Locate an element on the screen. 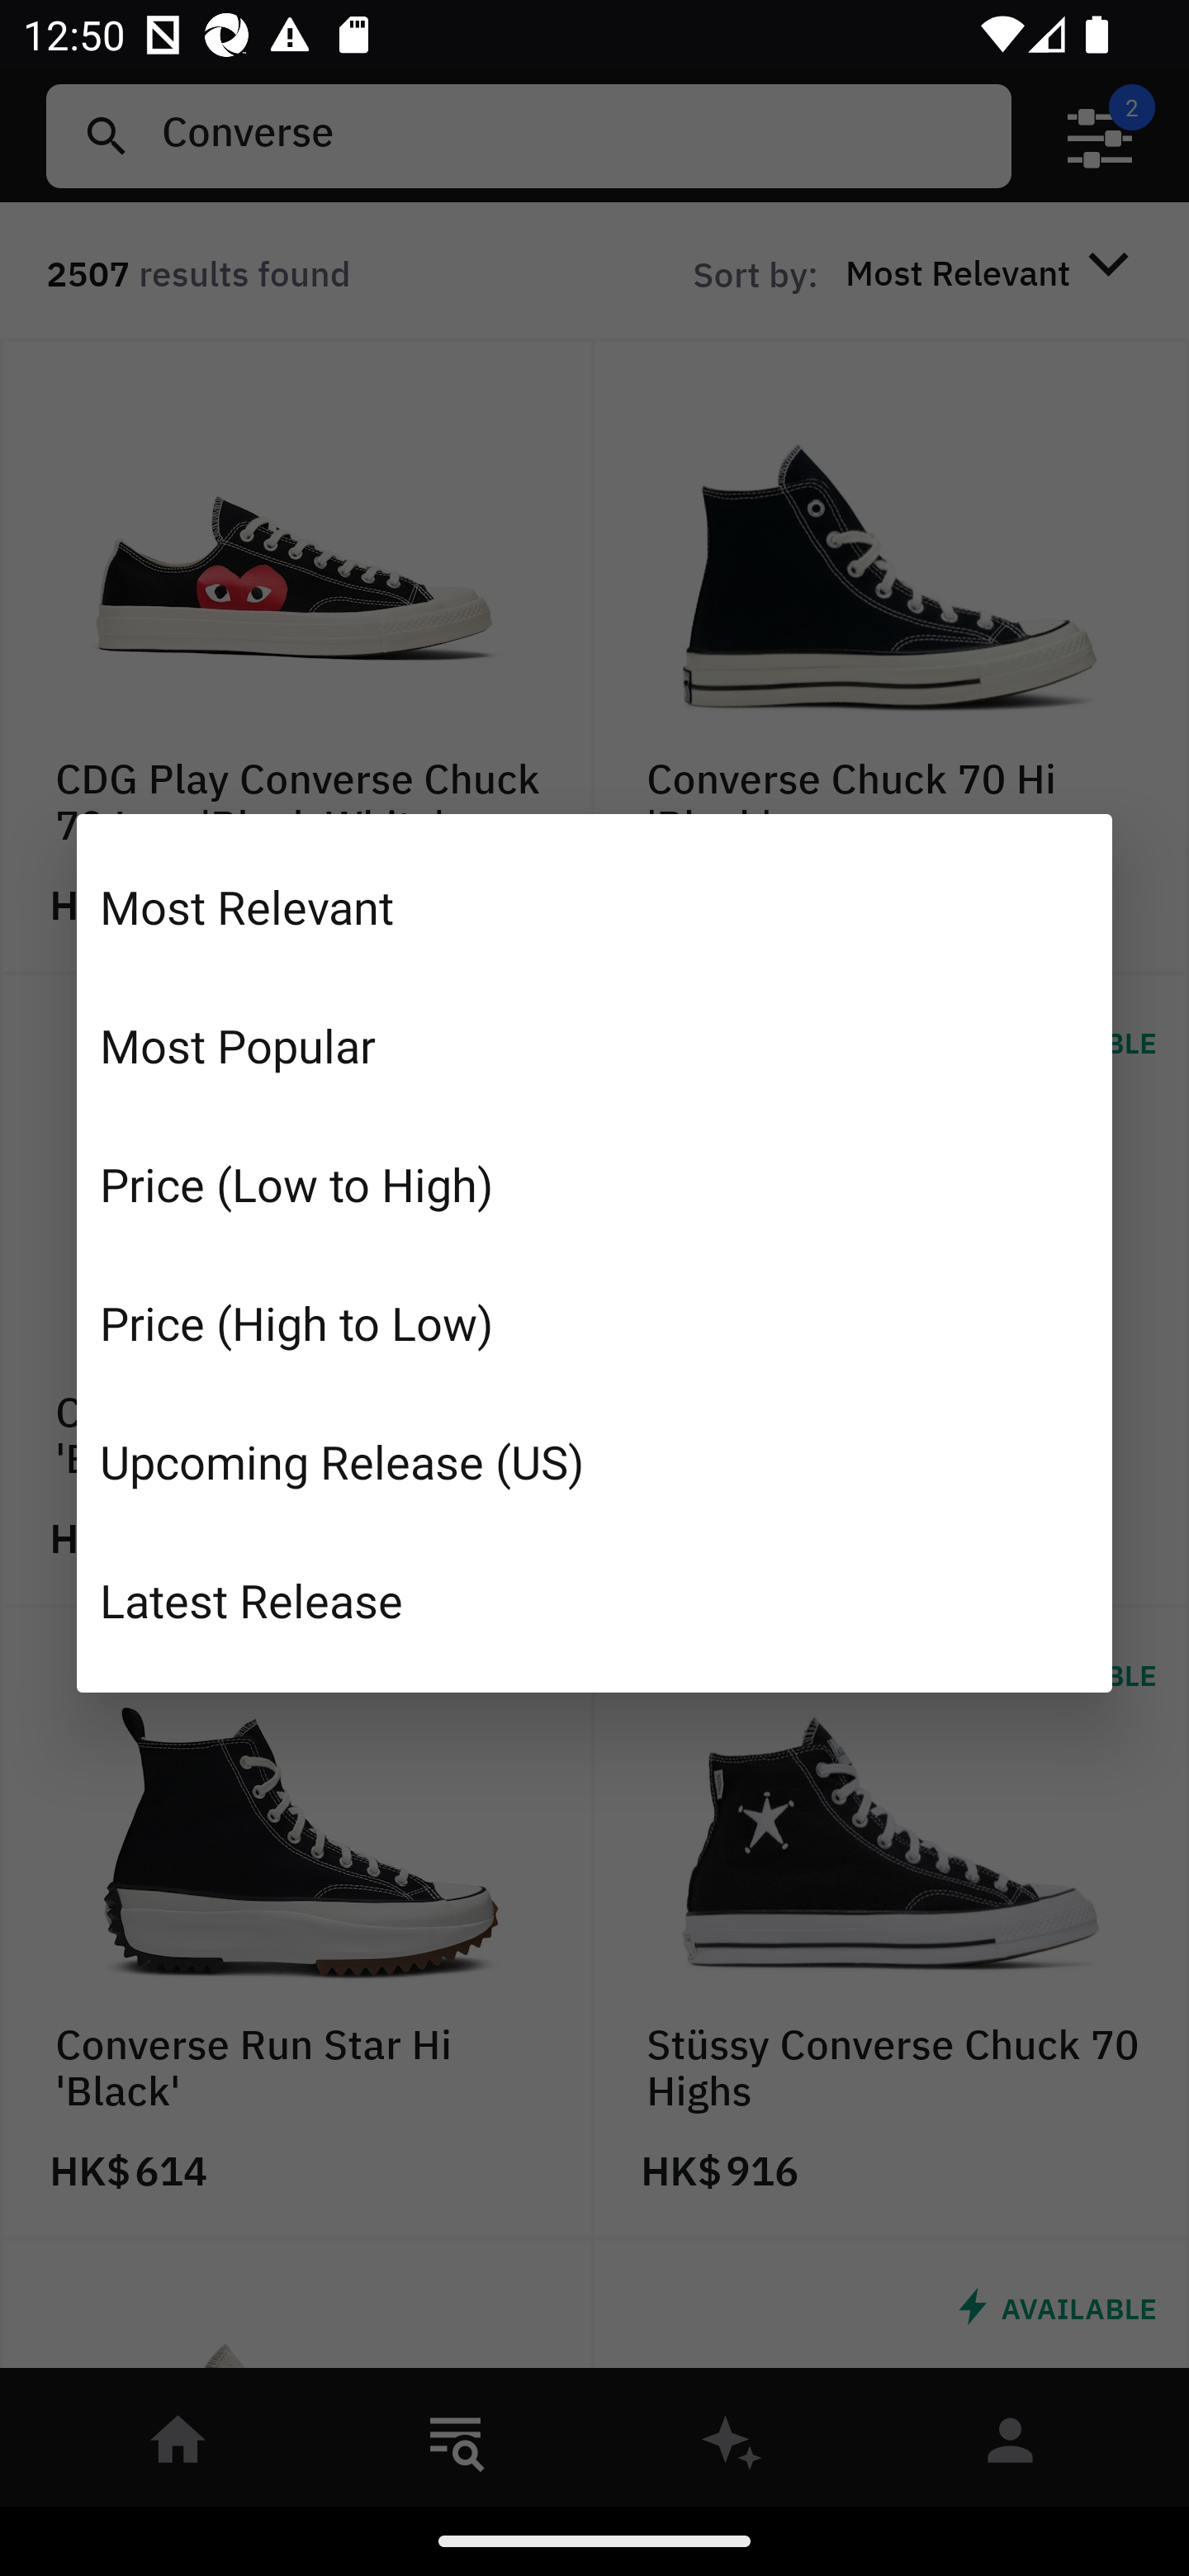 Image resolution: width=1189 pixels, height=2576 pixels. Price (High to Low) is located at coordinates (594, 1323).